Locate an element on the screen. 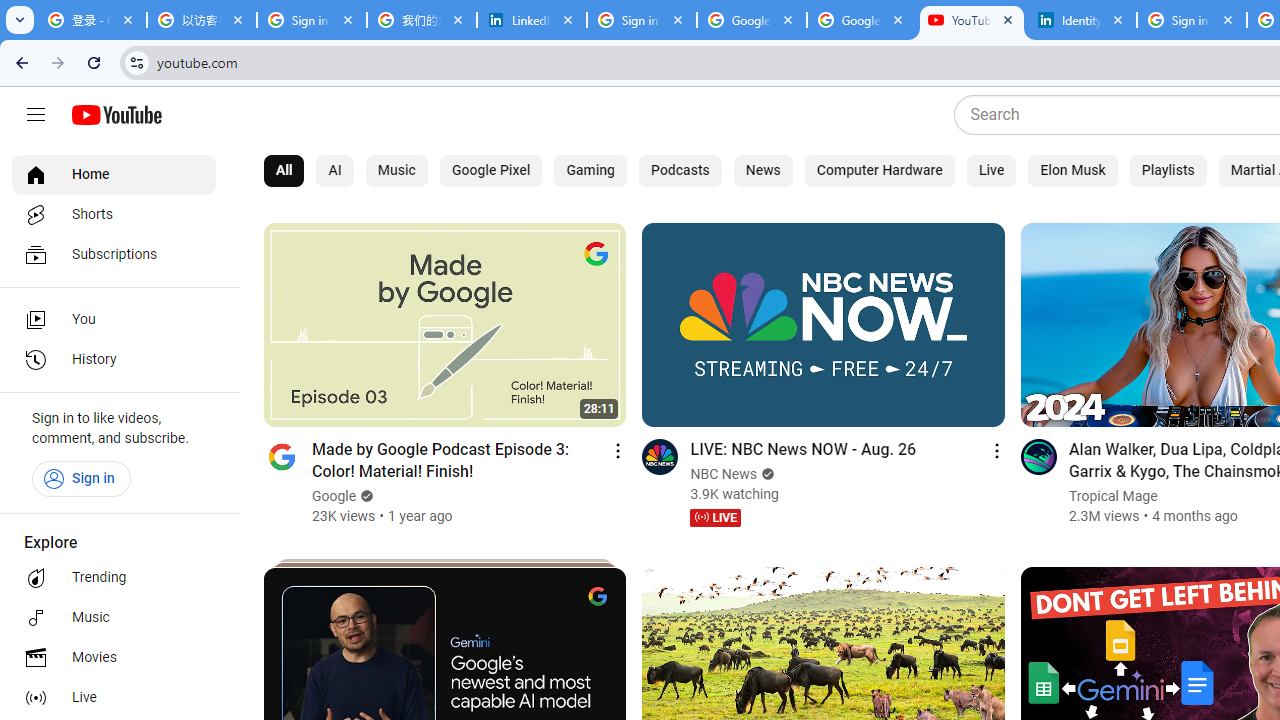 Image resolution: width=1280 pixels, height=720 pixels. All is located at coordinates (284, 170).